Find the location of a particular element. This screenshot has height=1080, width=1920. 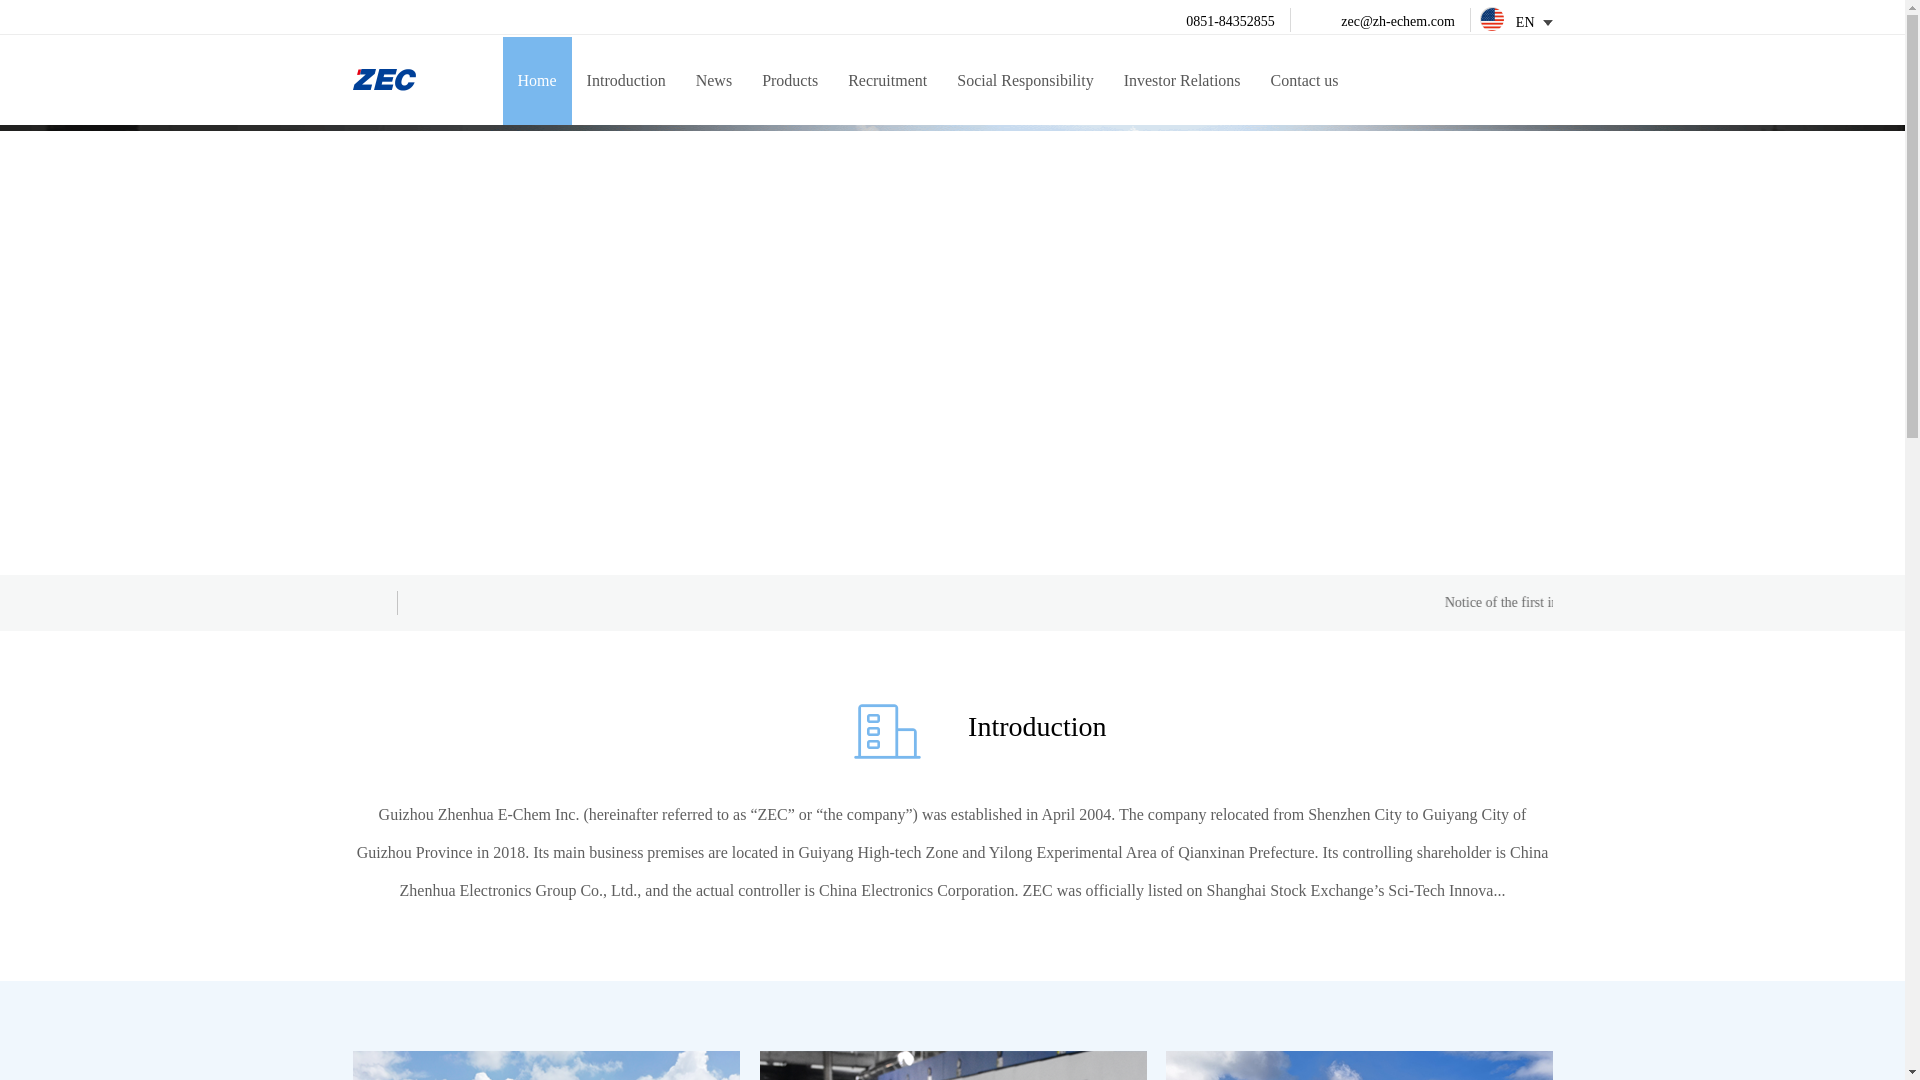

Recruitment is located at coordinates (888, 80).